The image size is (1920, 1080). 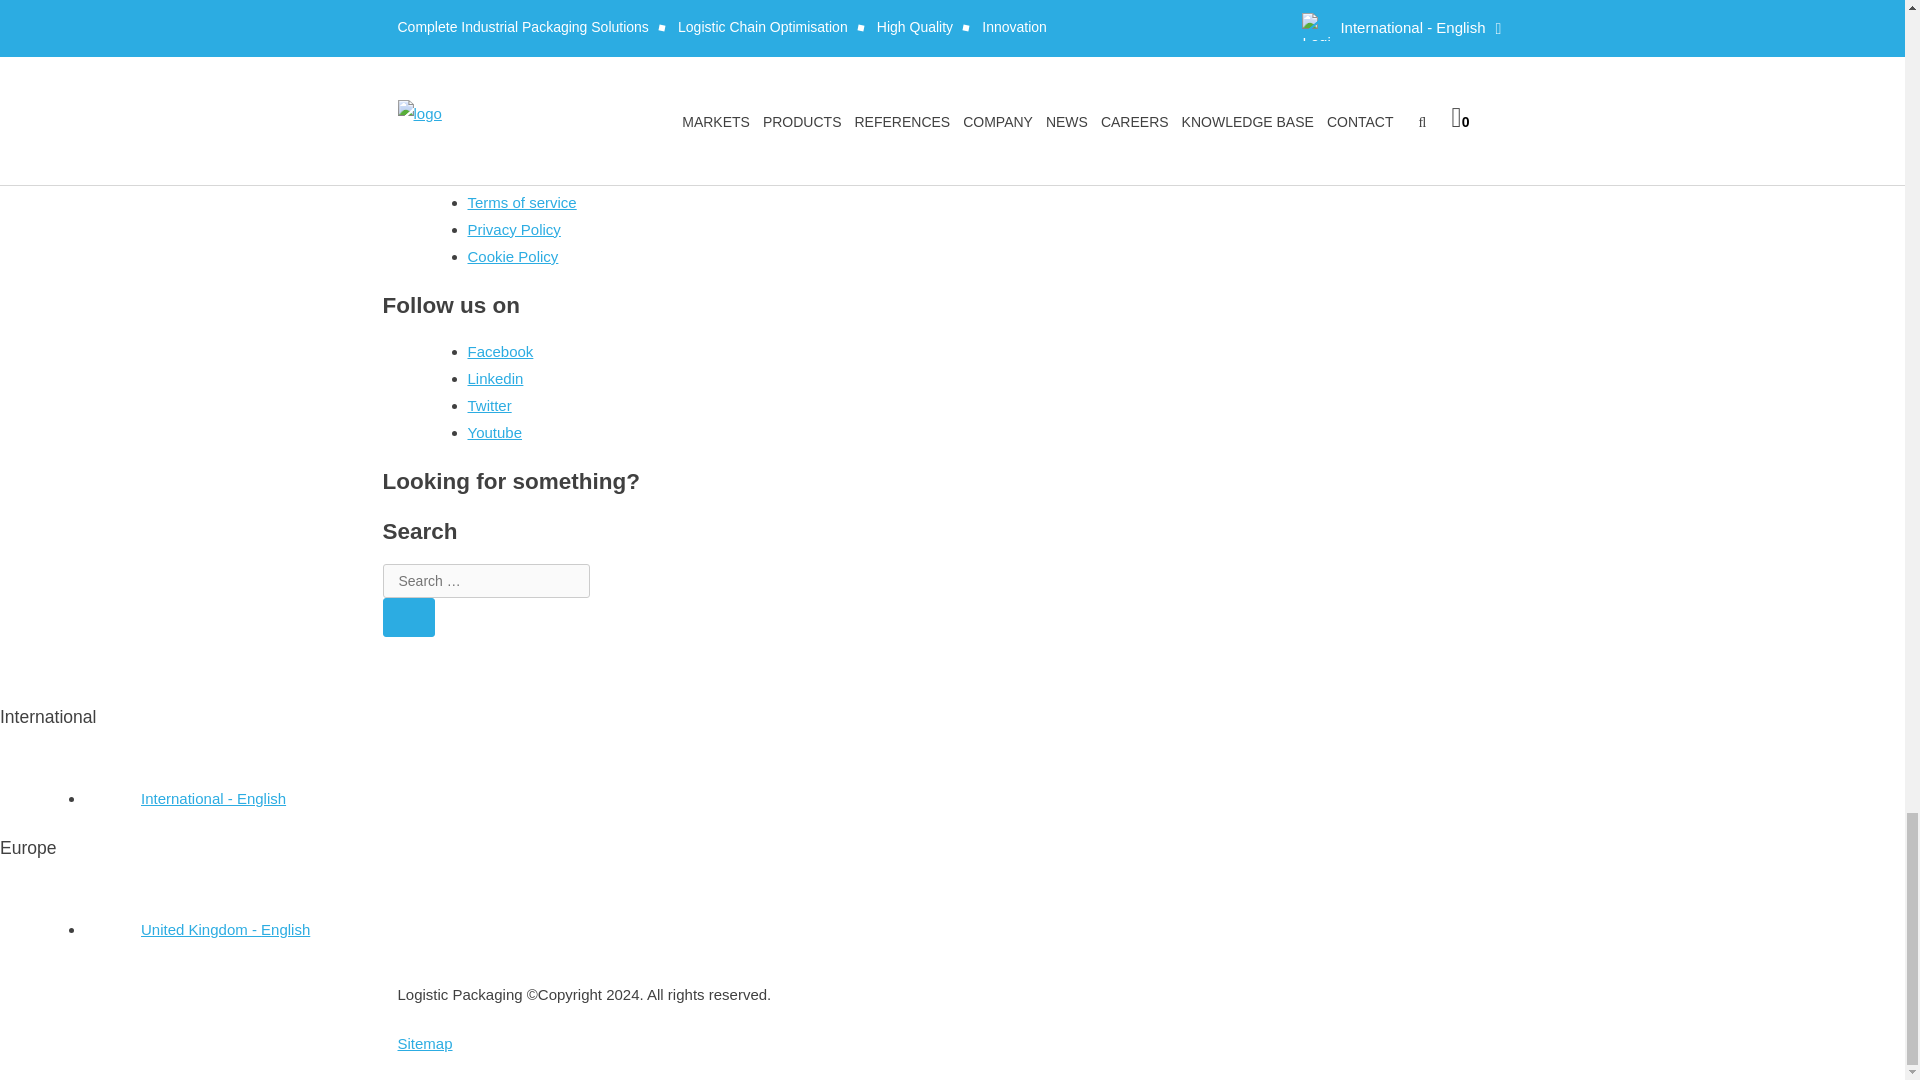 What do you see at coordinates (528, 44) in the screenshot?
I see `Become a partner` at bounding box center [528, 44].